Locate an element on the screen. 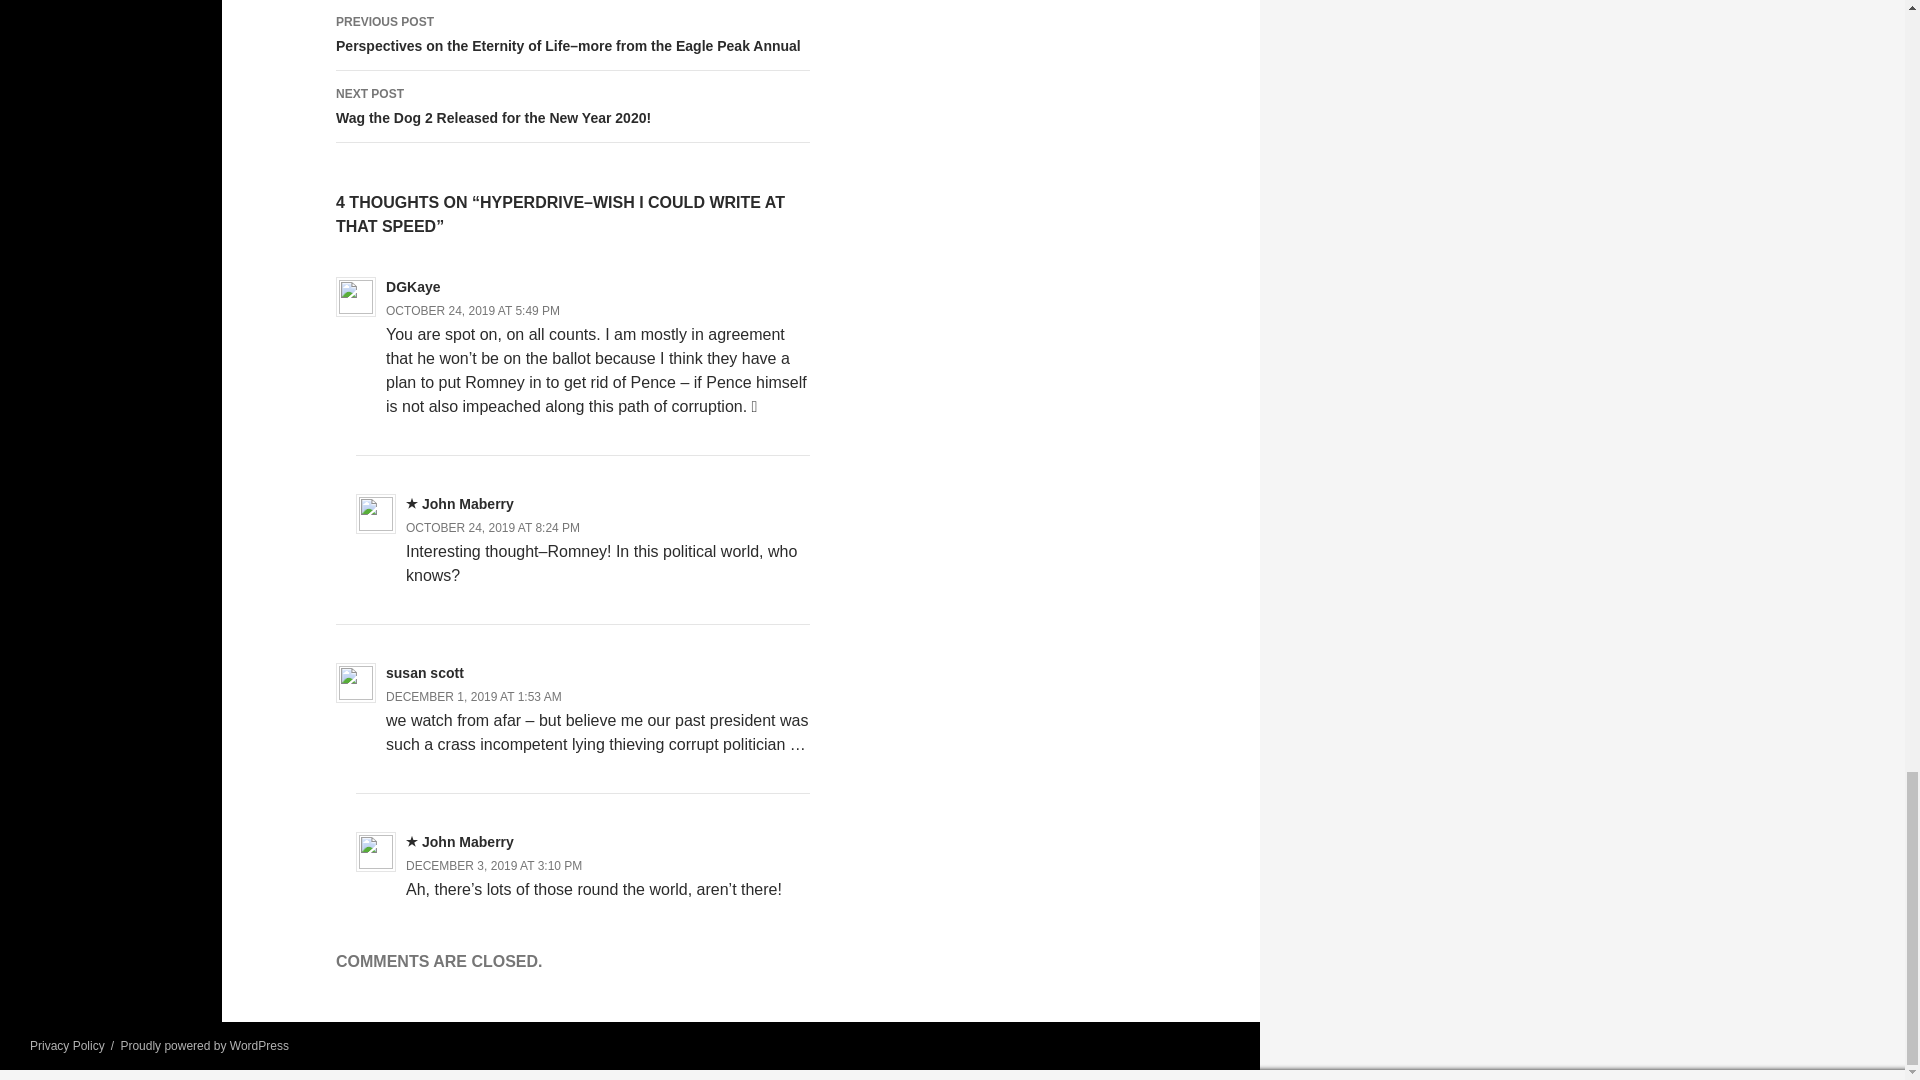 This screenshot has height=1080, width=1920. DECEMBER 3, 2019 AT 3:10 PM is located at coordinates (474, 697).